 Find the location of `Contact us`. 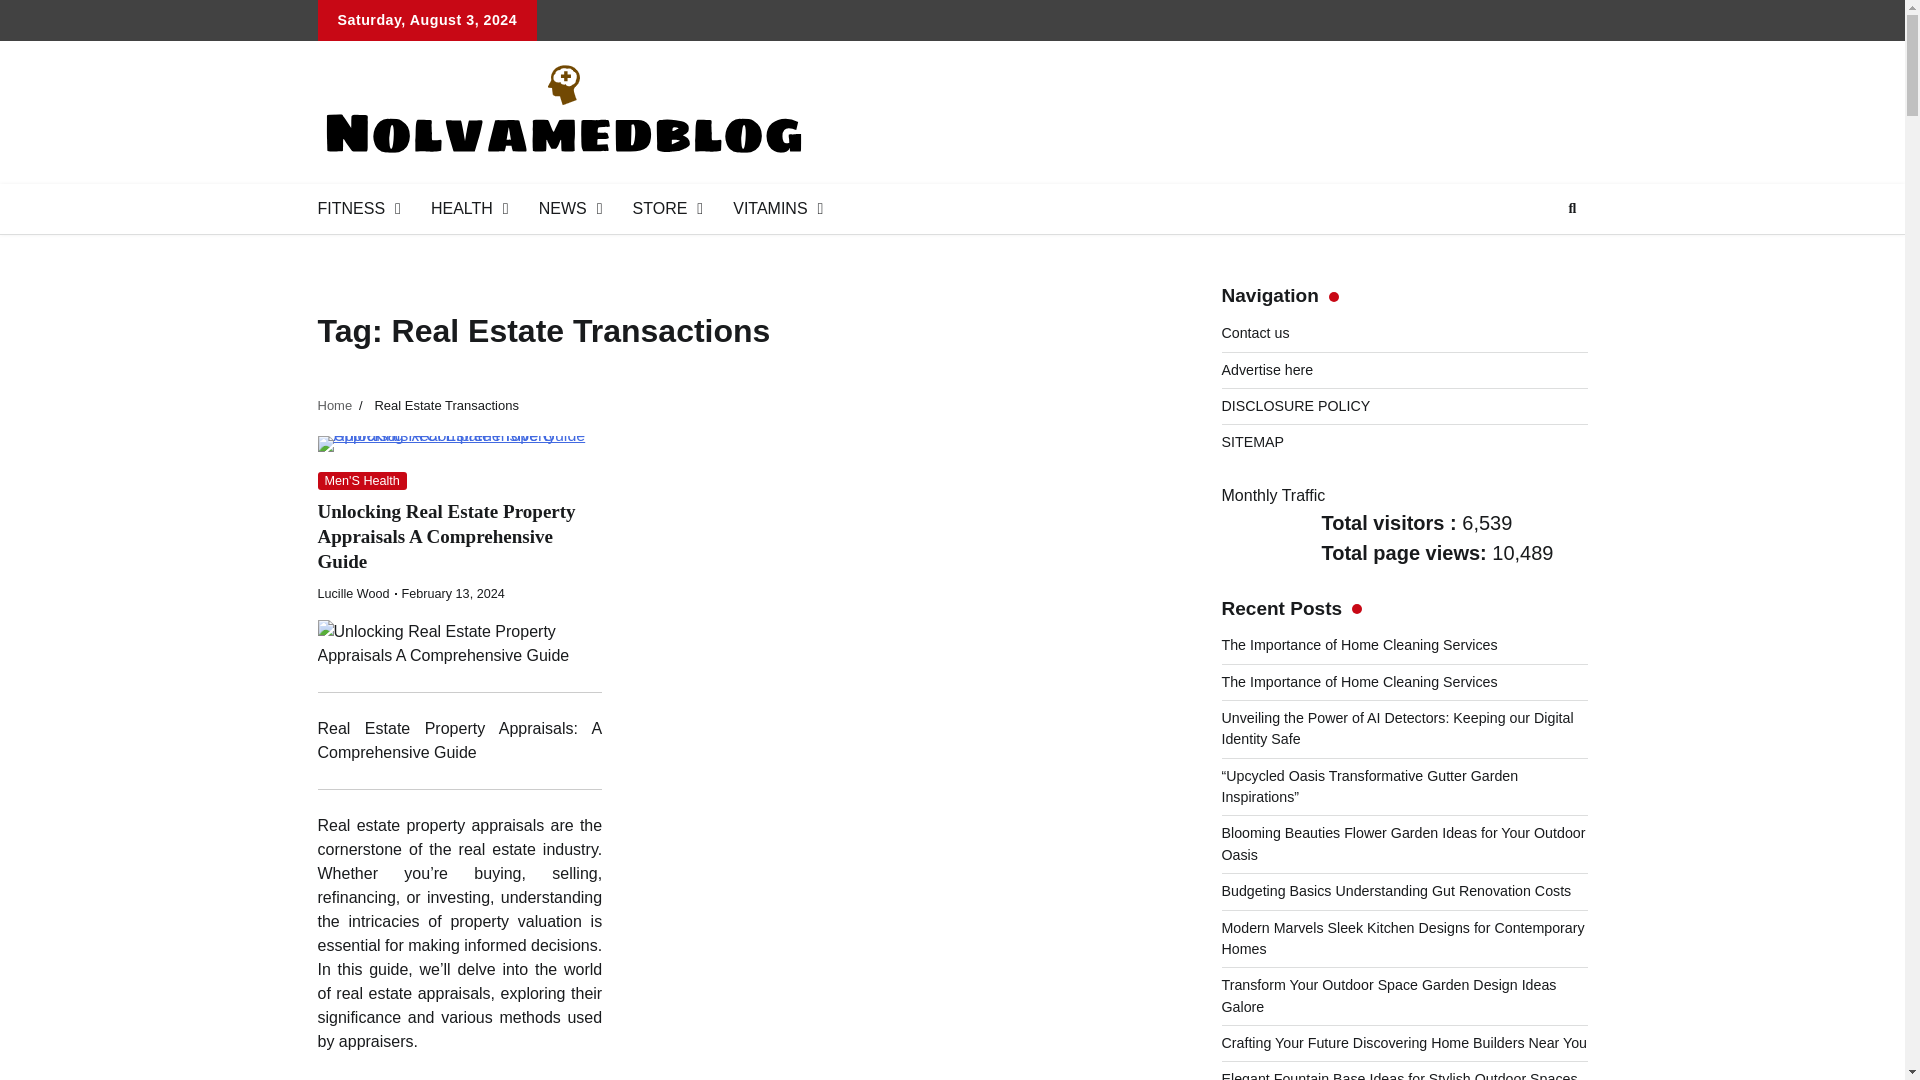

Contact us is located at coordinates (1256, 333).